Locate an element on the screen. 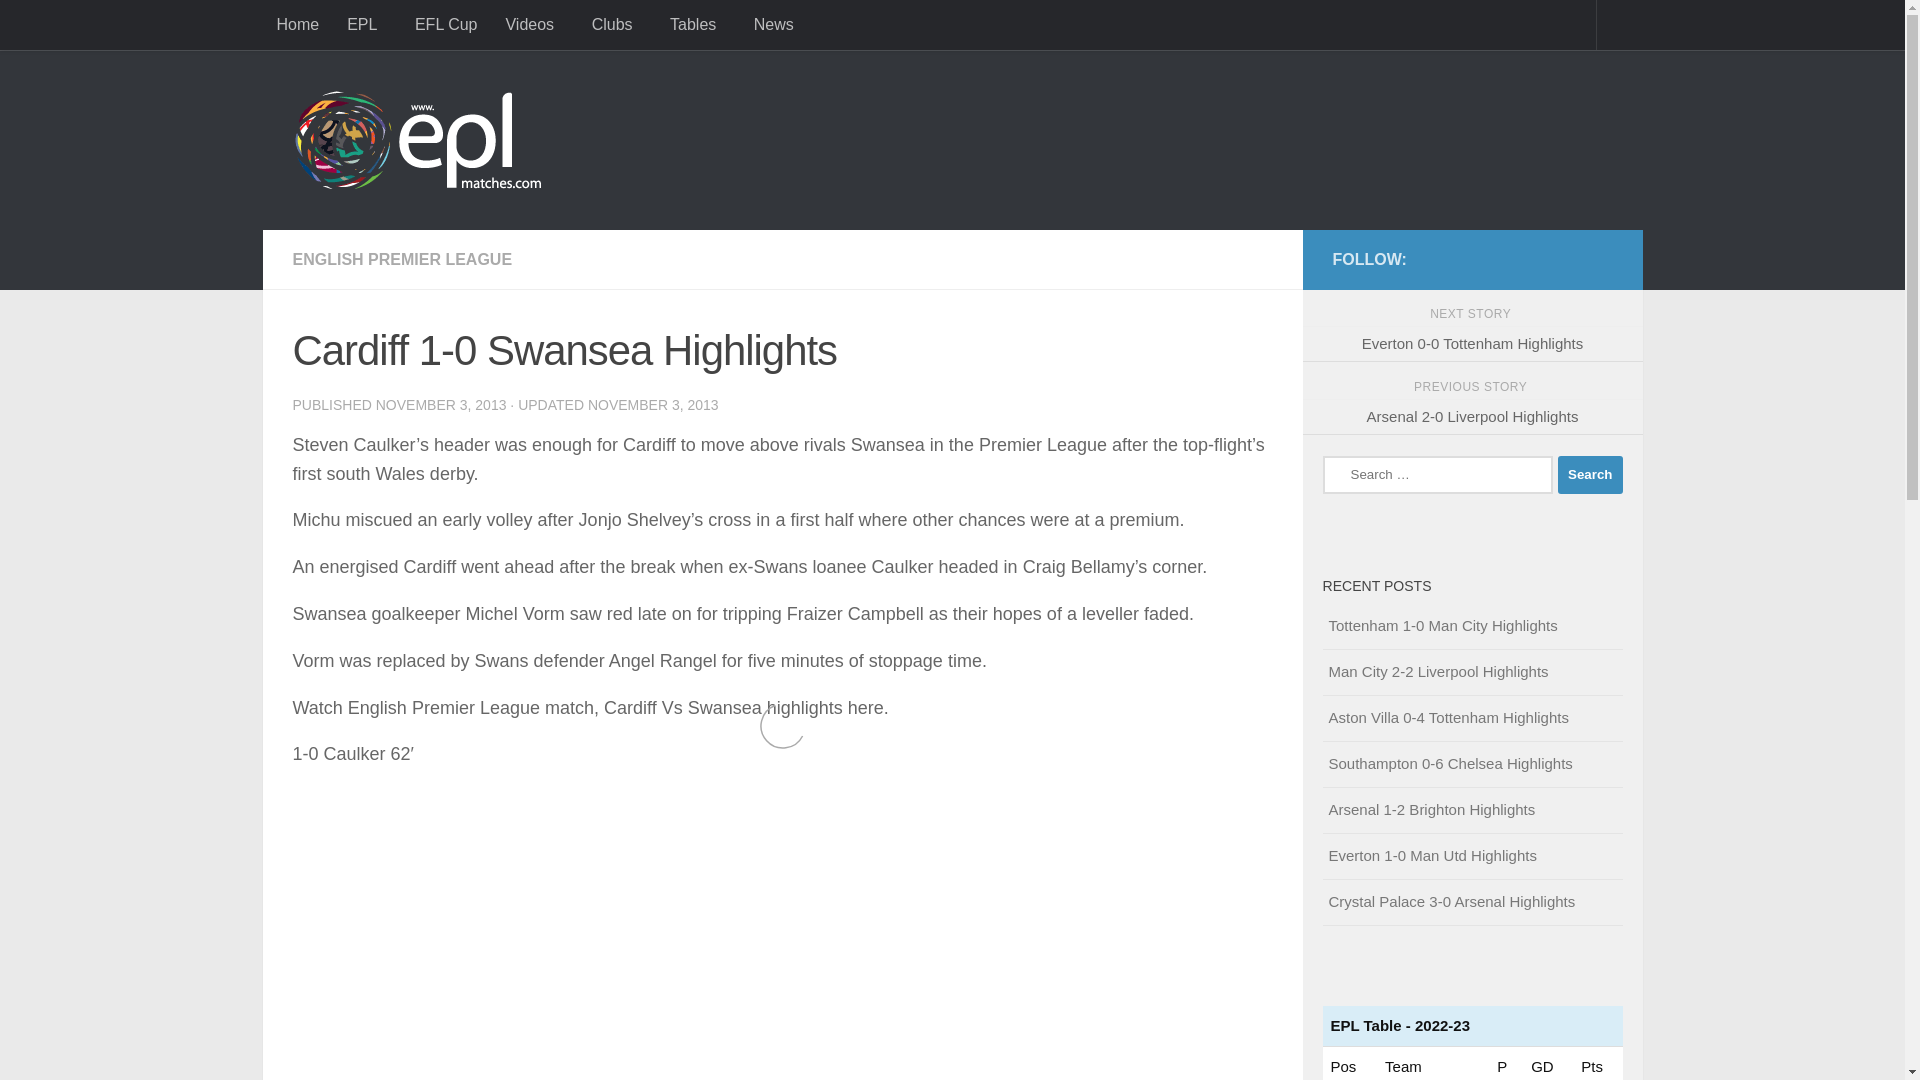 Image resolution: width=1920 pixels, height=1080 pixels. Search is located at coordinates (1590, 474).